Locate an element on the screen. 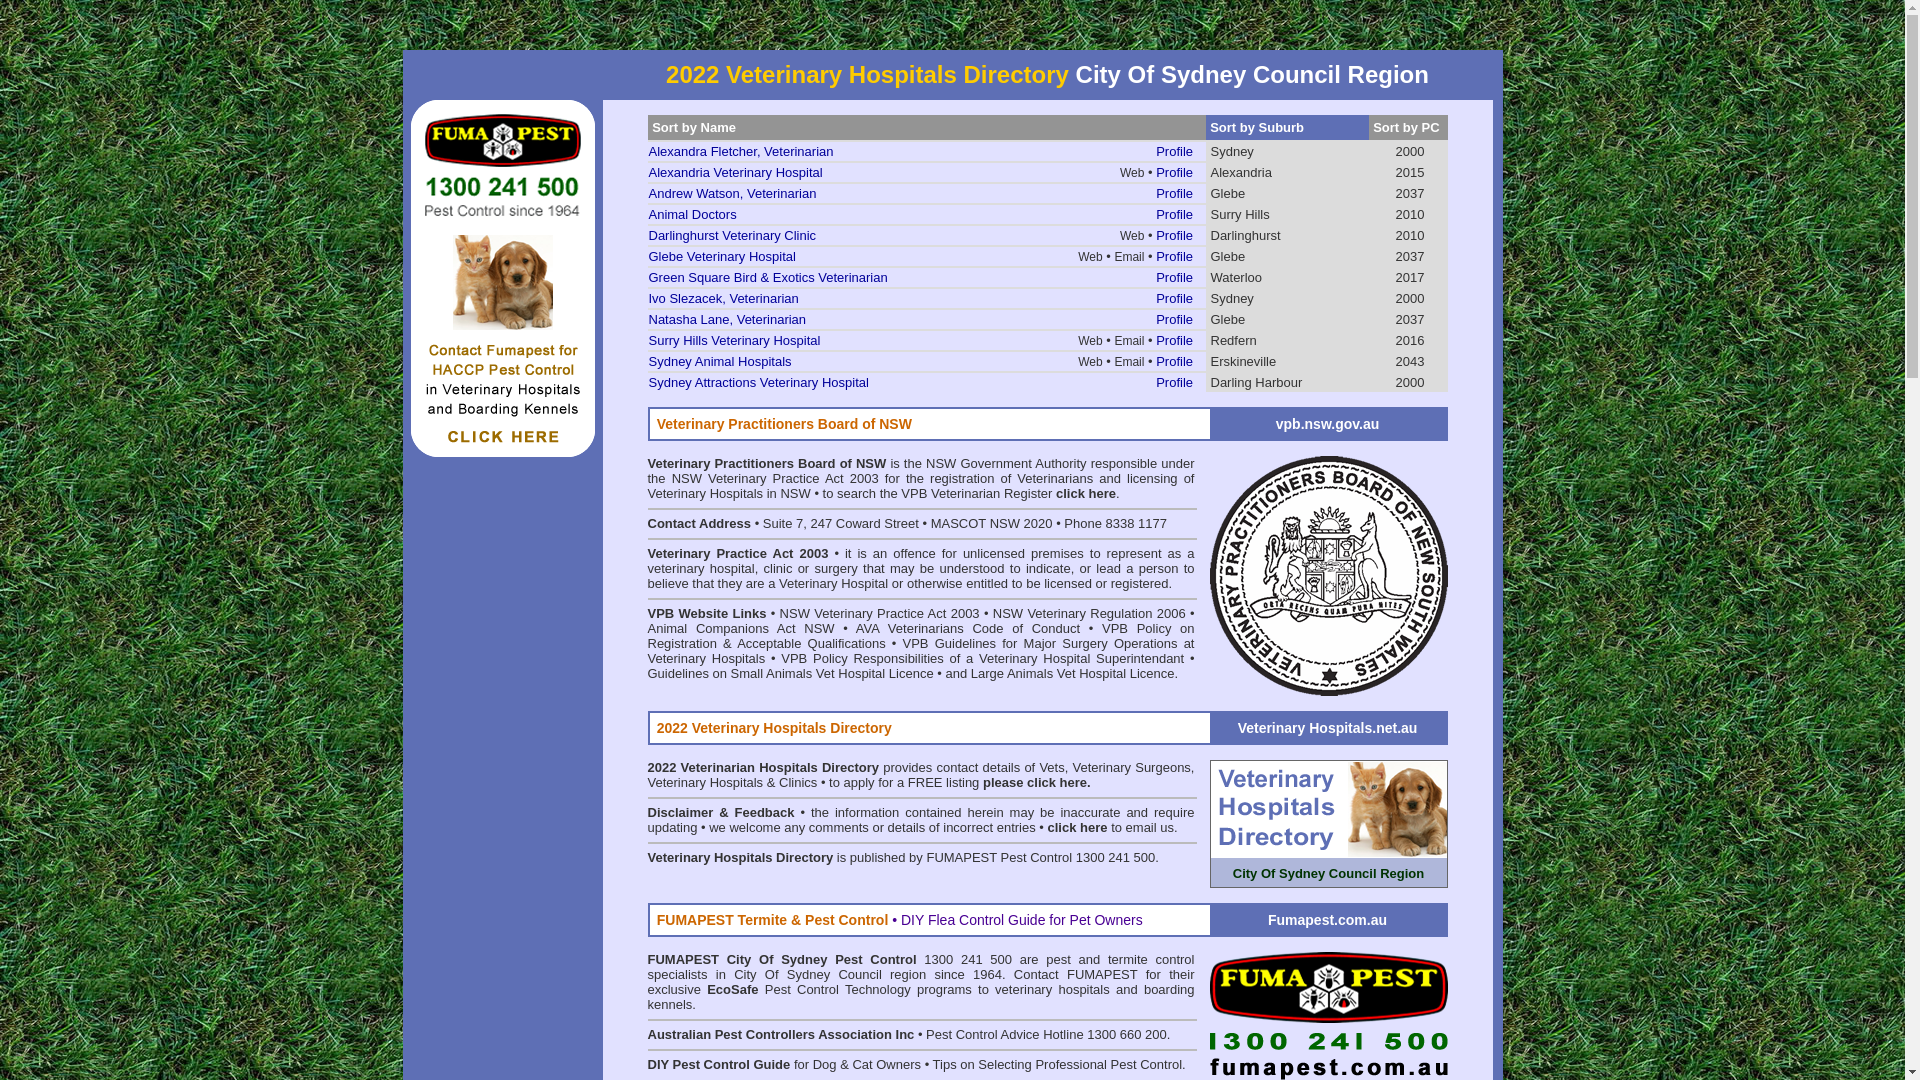 The image size is (1920, 1080). please click here. is located at coordinates (1037, 782).